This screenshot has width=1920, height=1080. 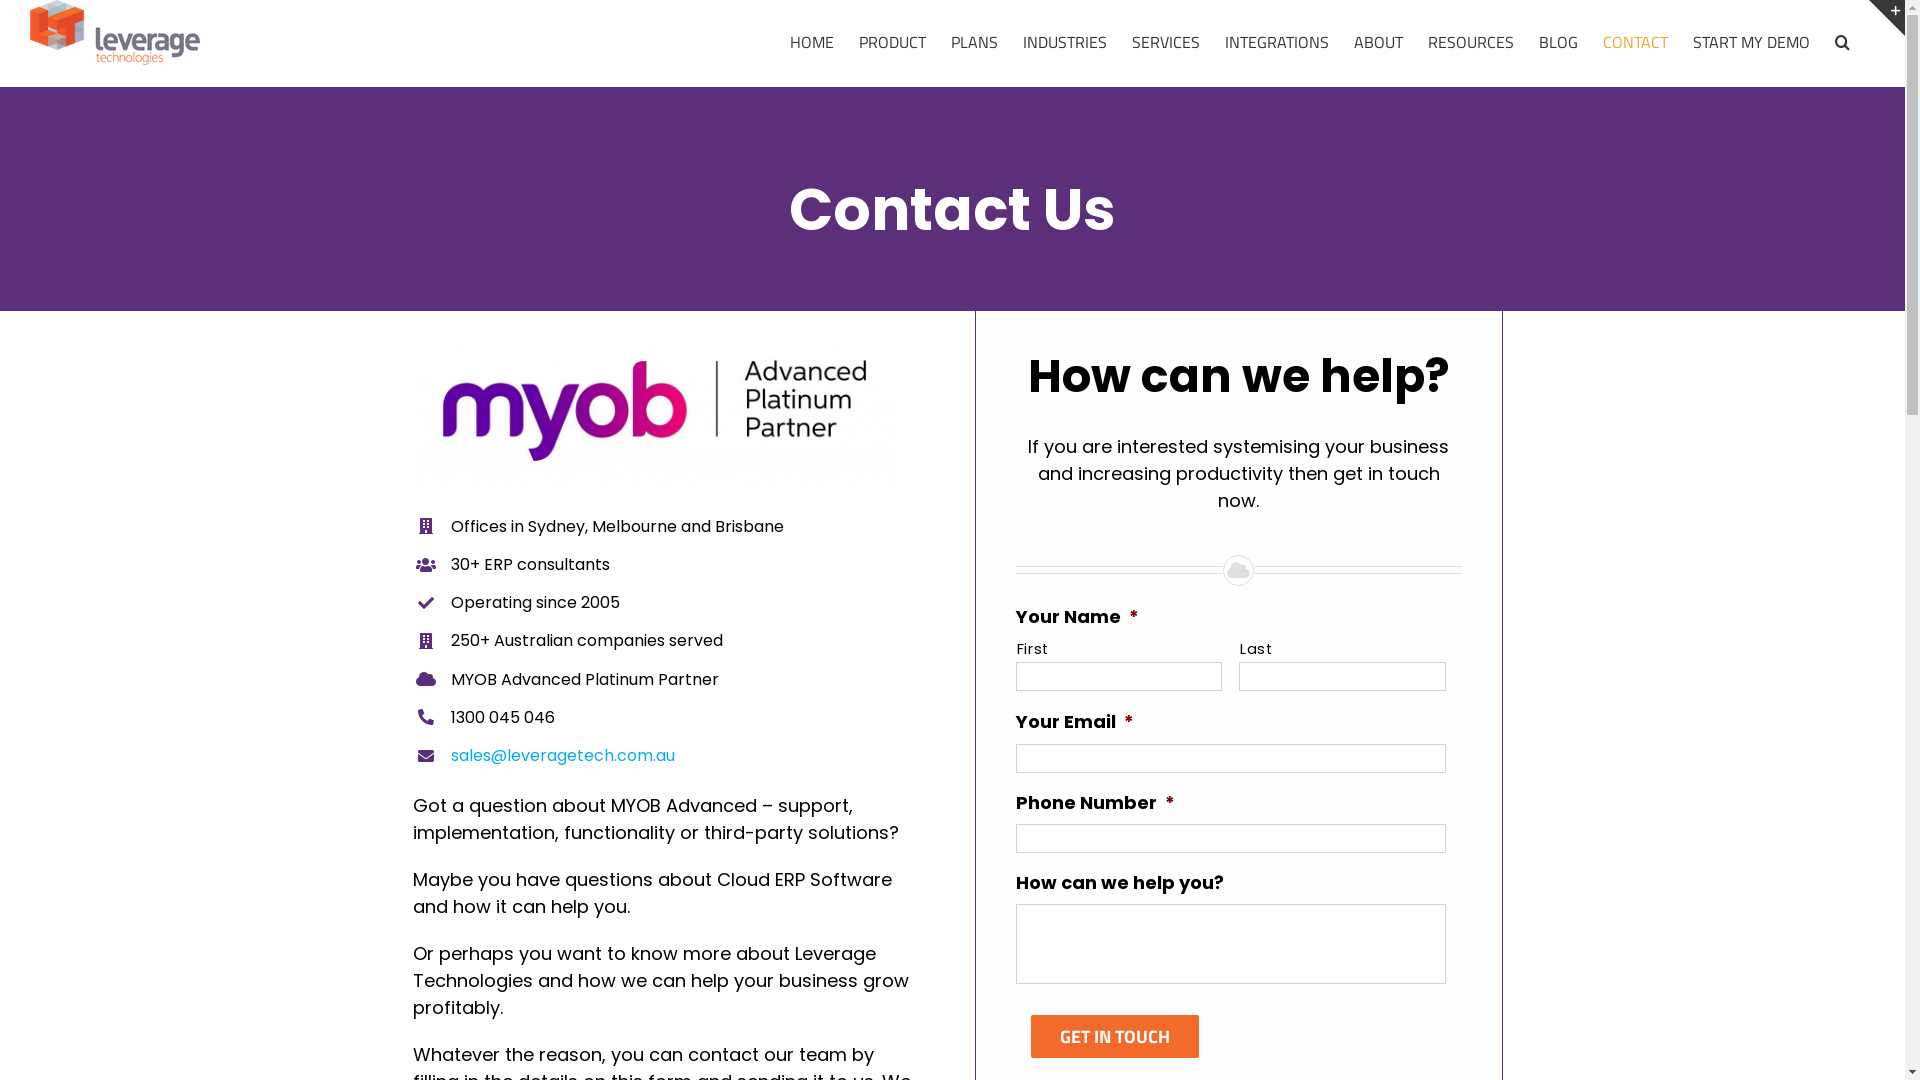 What do you see at coordinates (1471, 42) in the screenshot?
I see `RESOURCES` at bounding box center [1471, 42].